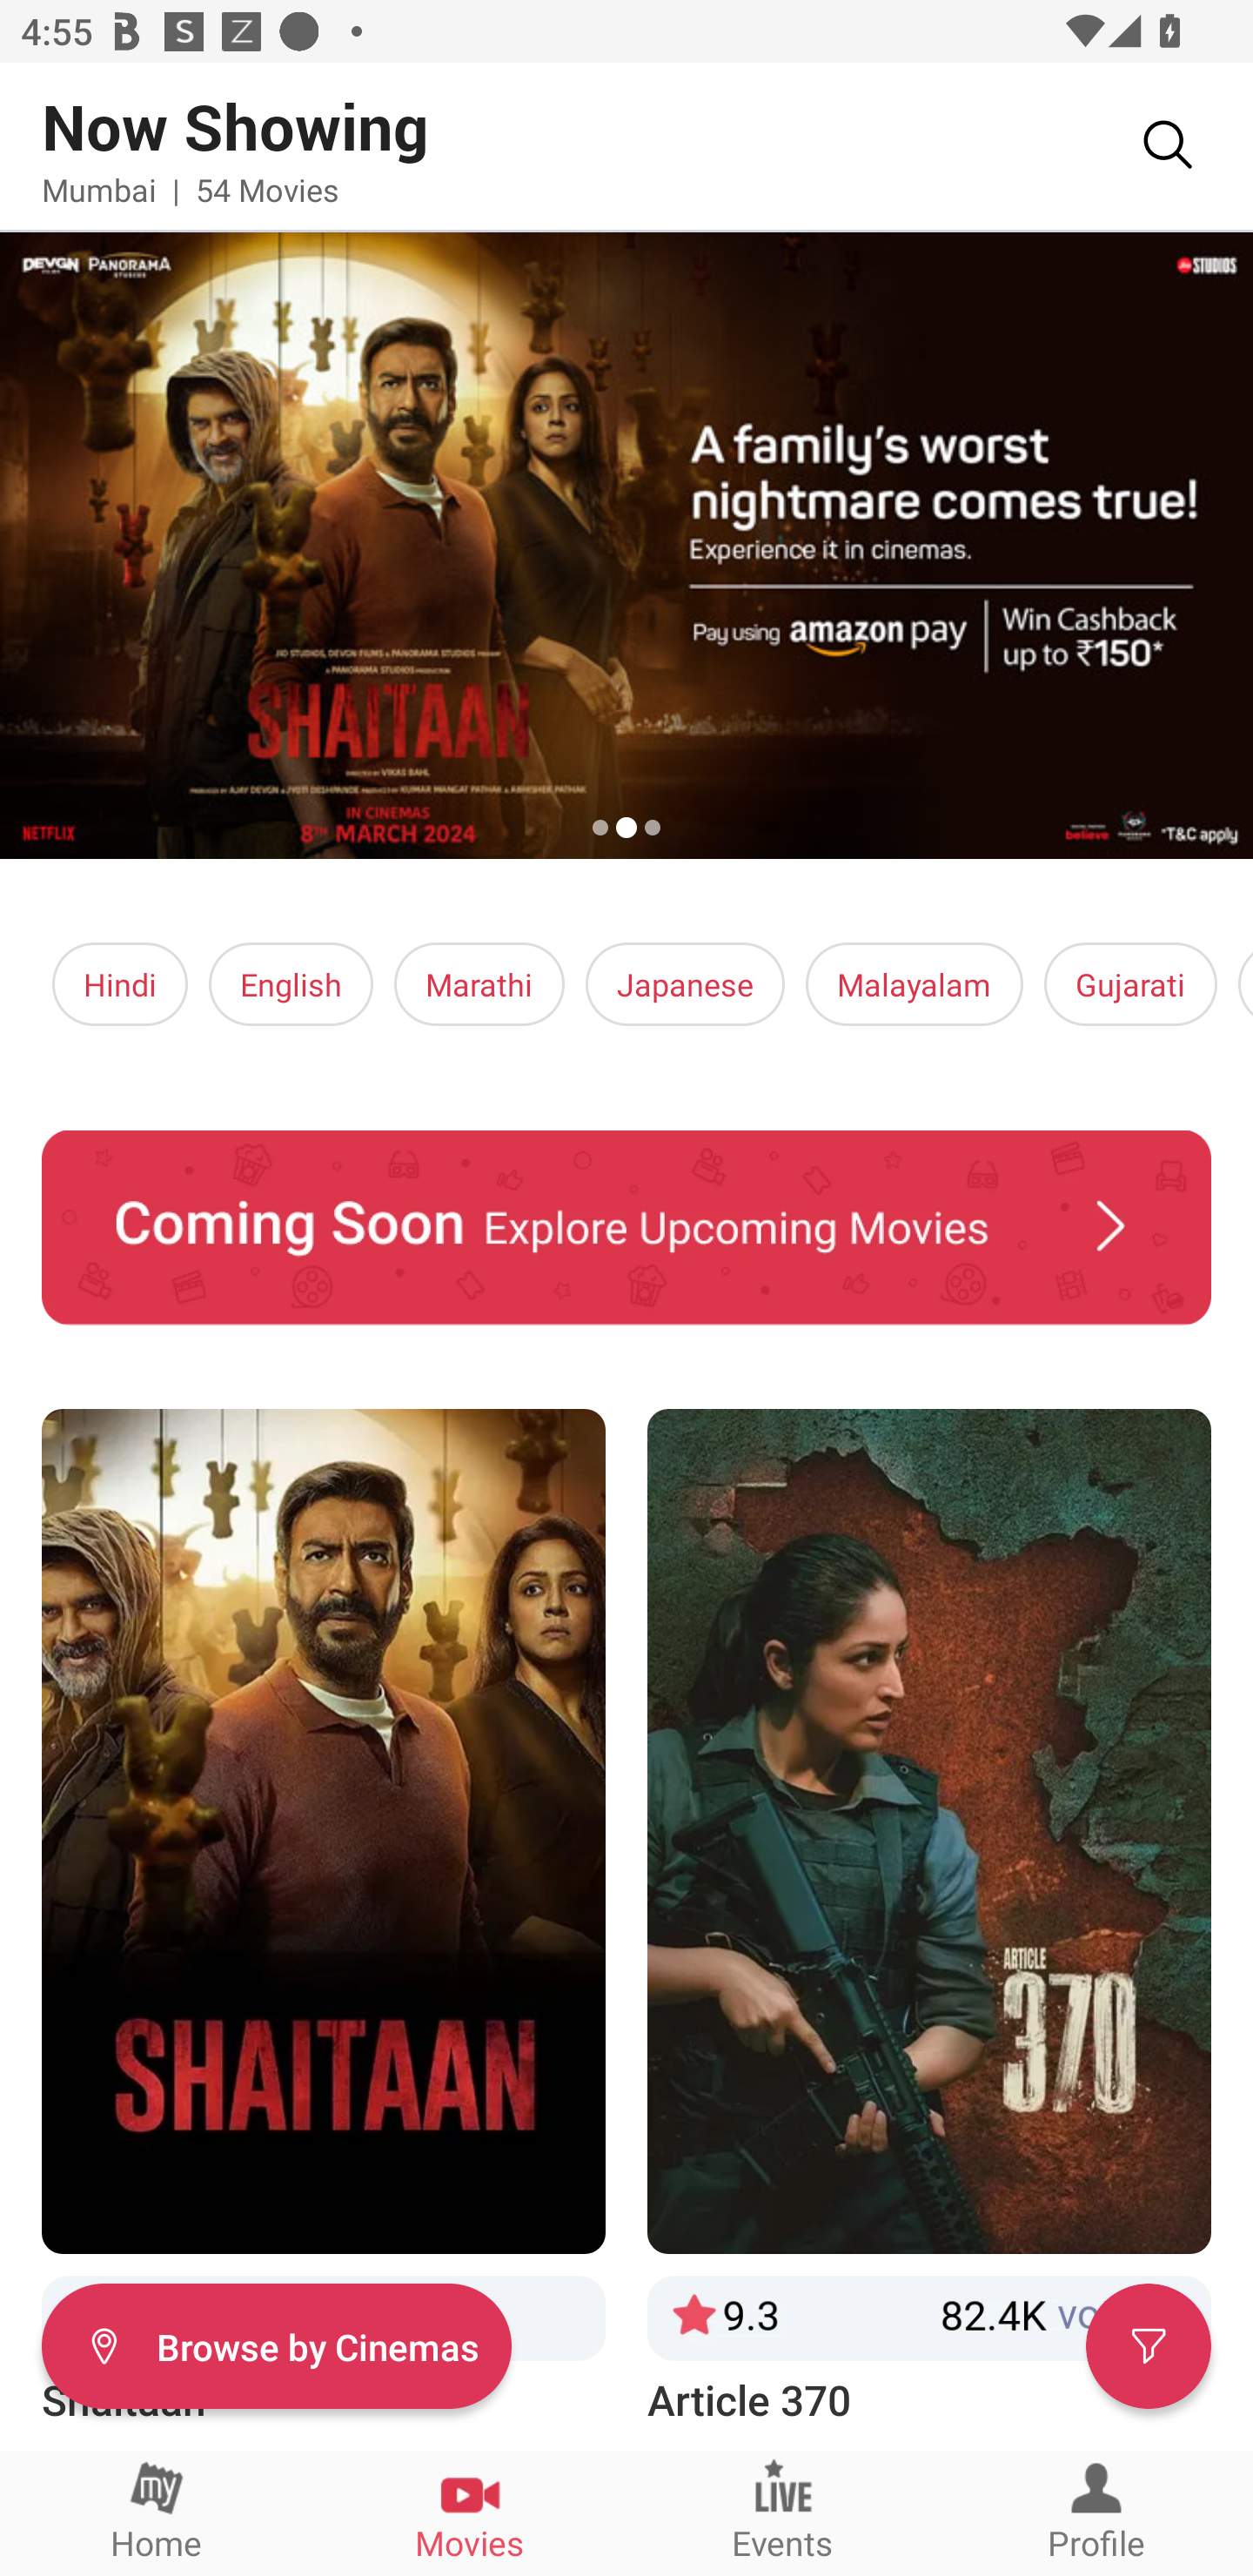 This screenshot has width=1253, height=2576. What do you see at coordinates (1130, 983) in the screenshot?
I see `Gujarati` at bounding box center [1130, 983].